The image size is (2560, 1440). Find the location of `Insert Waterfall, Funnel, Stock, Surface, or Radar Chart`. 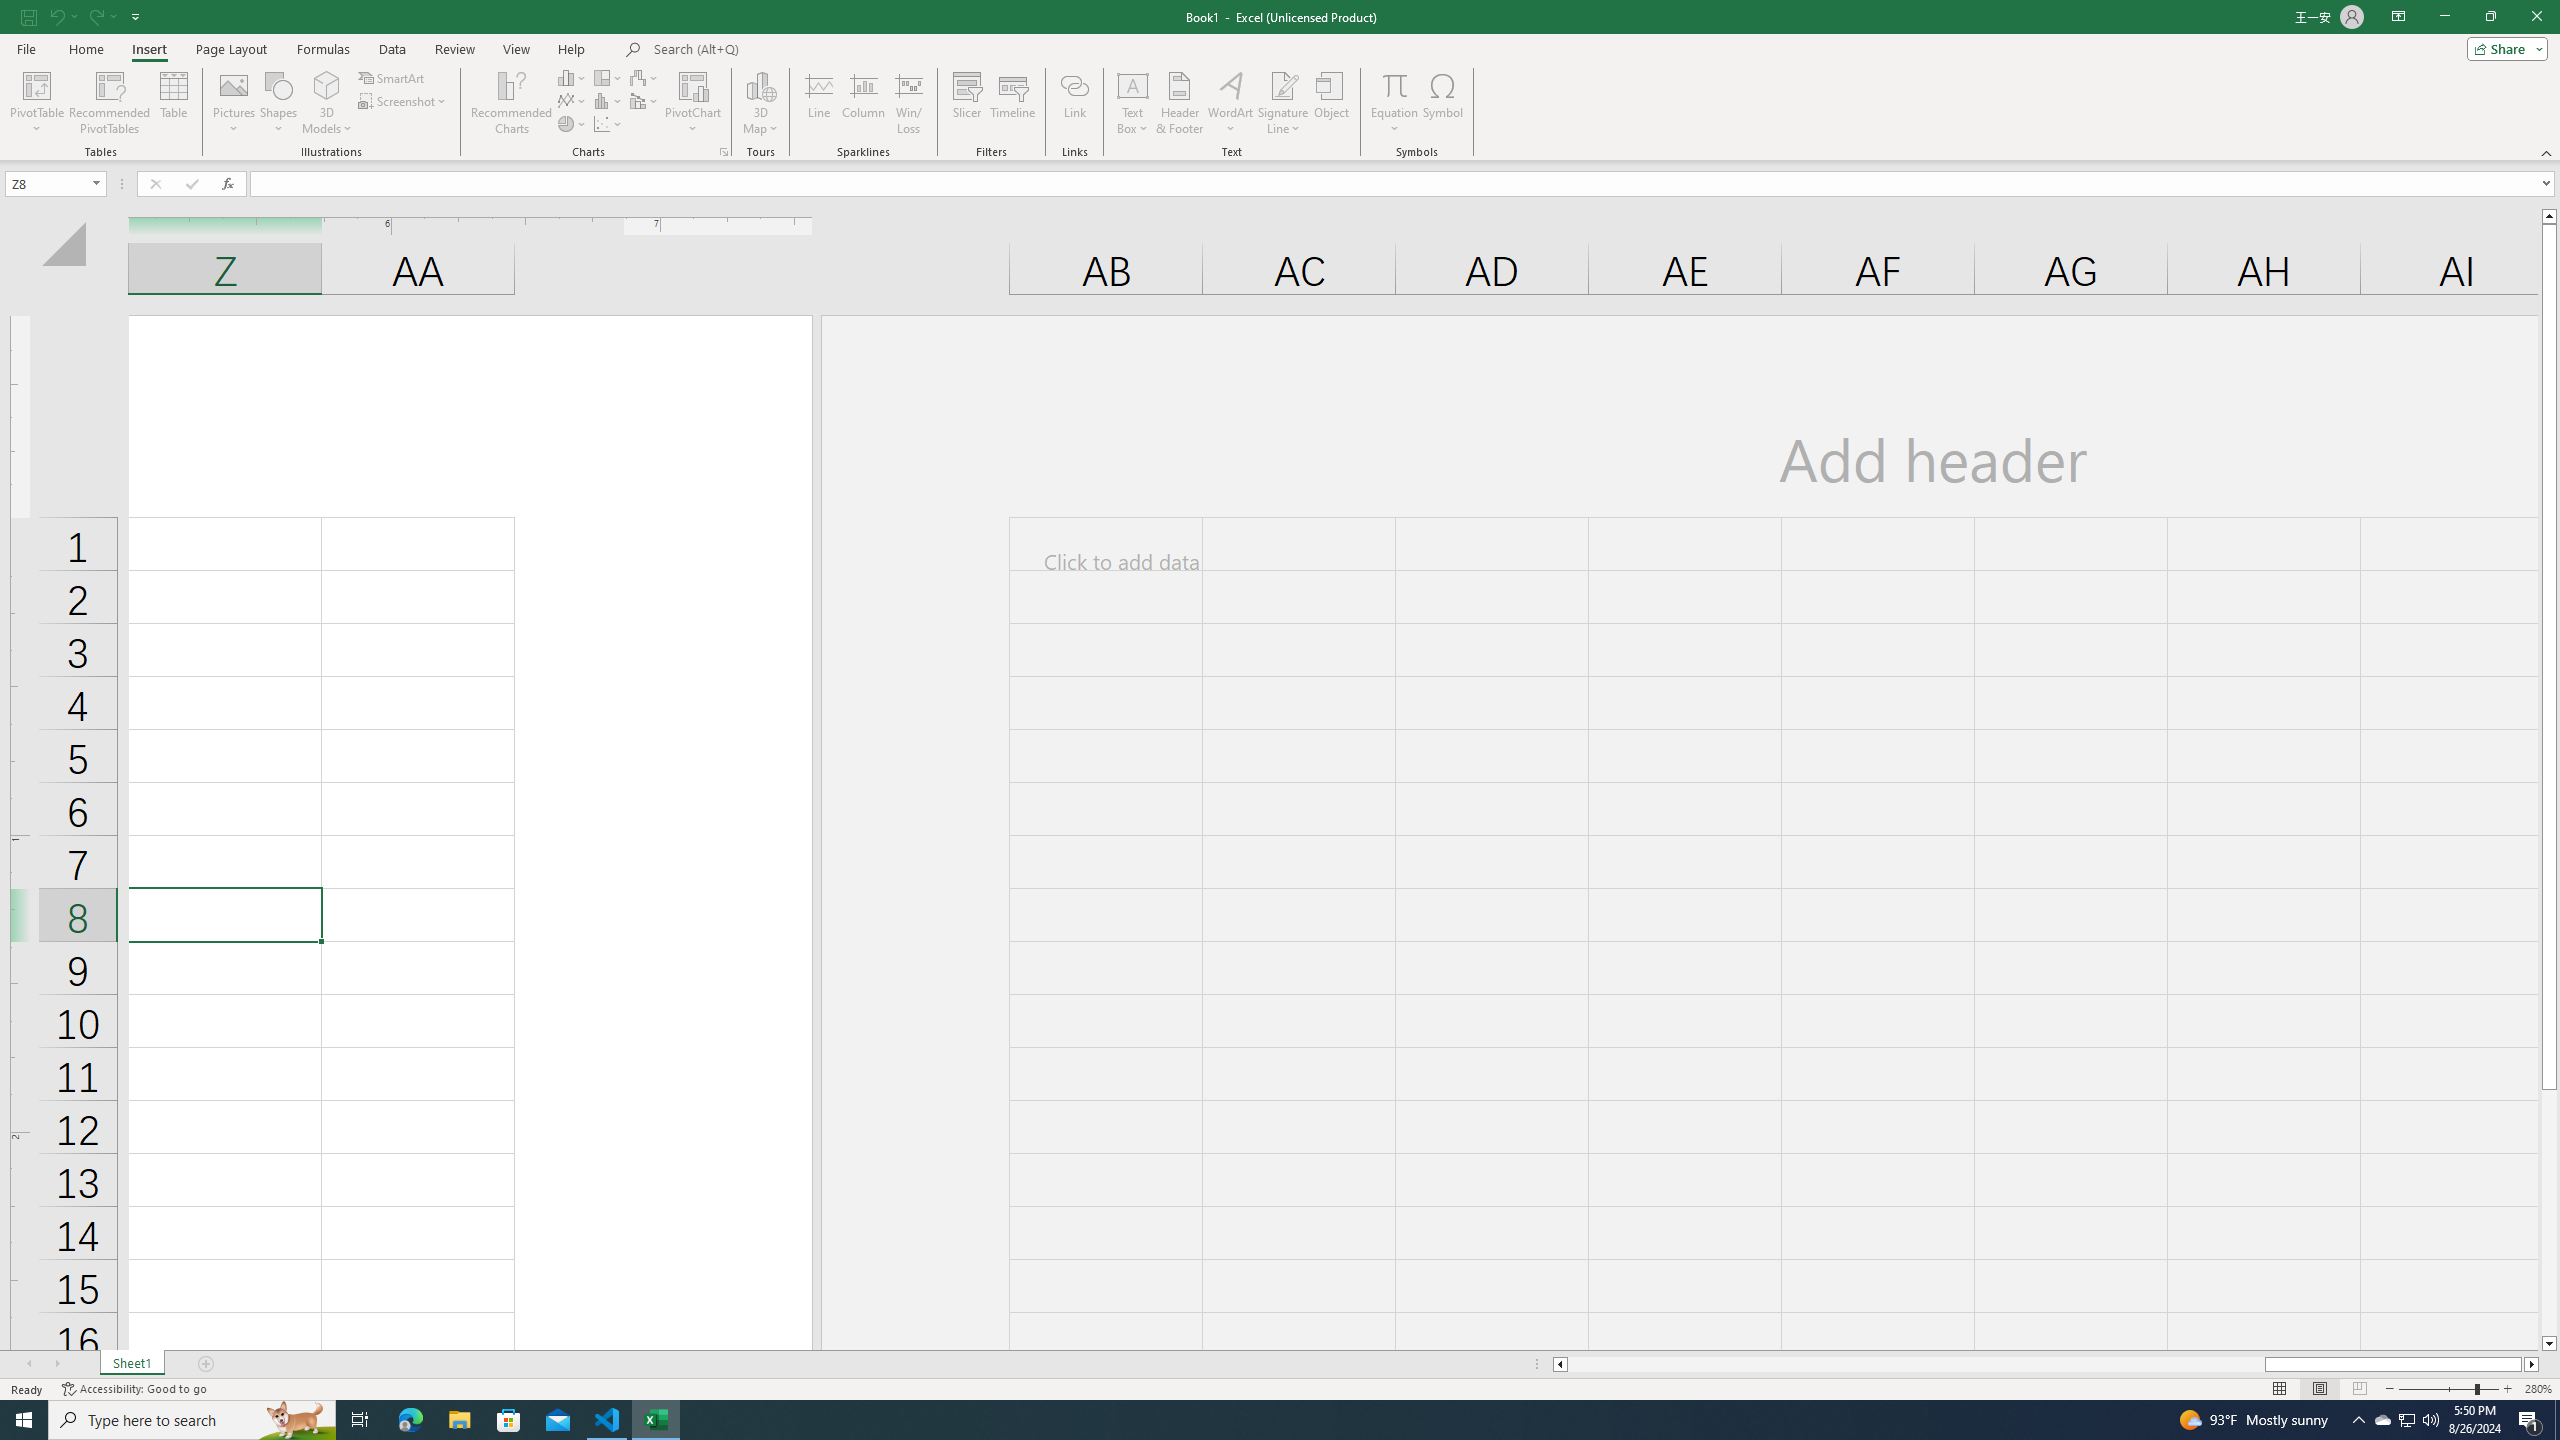

Insert Waterfall, Funnel, Stock, Surface, or Radar Chart is located at coordinates (645, 78).